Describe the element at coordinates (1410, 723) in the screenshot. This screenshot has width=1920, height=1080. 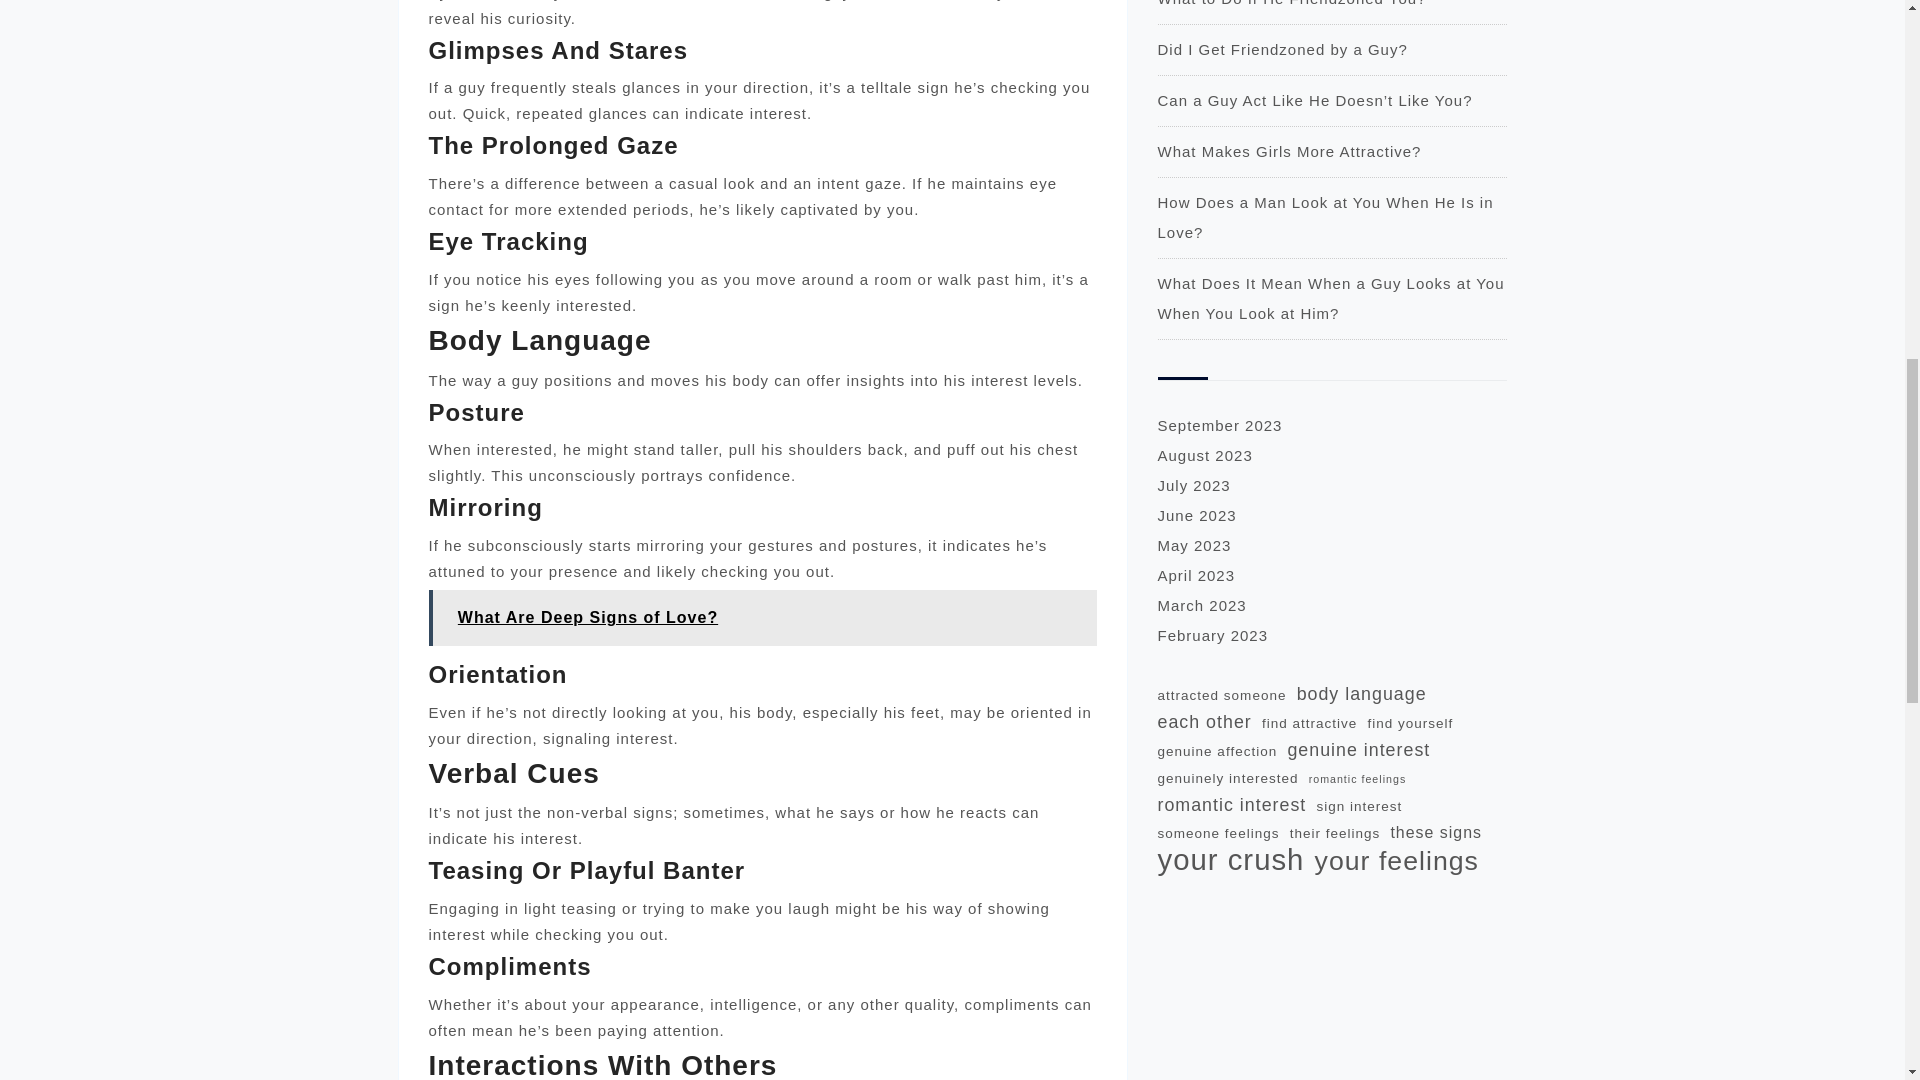
I see `find yourself` at that location.